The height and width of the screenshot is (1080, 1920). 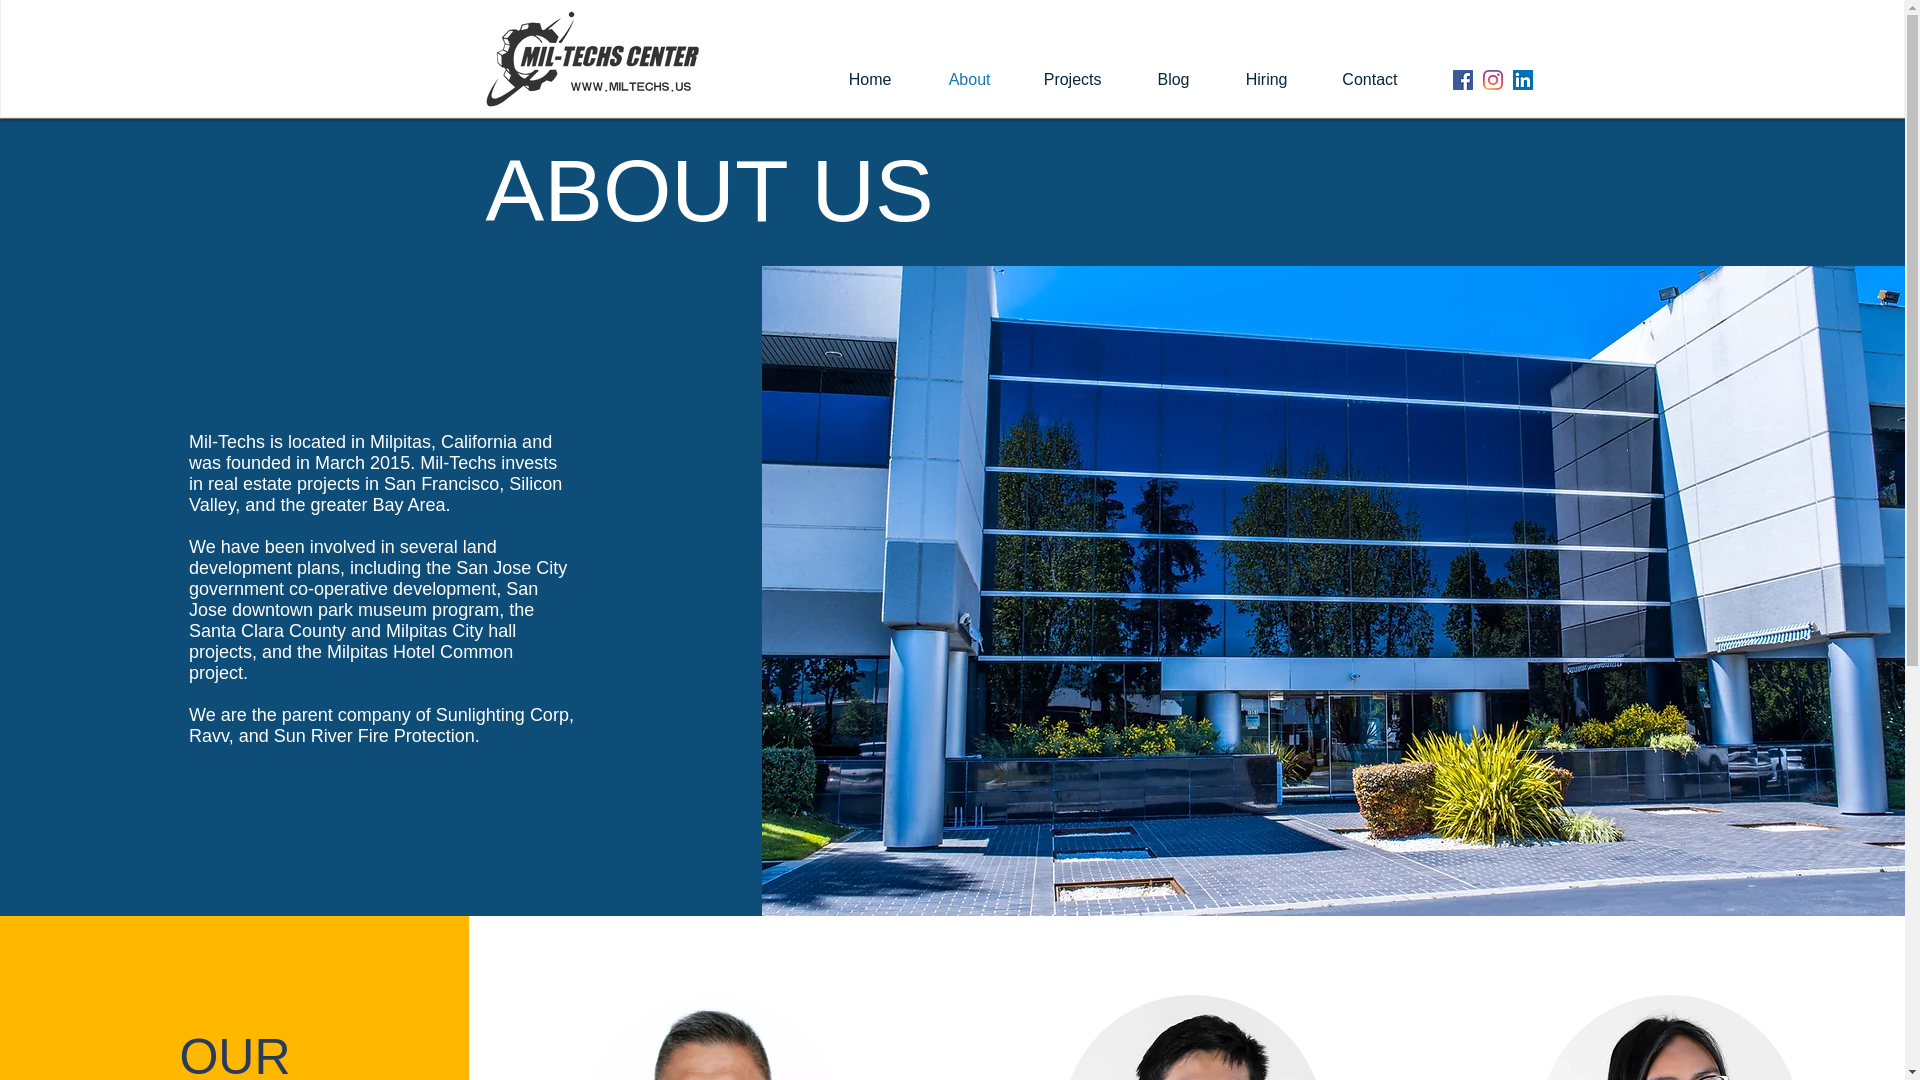 What do you see at coordinates (951, 80) in the screenshot?
I see `About` at bounding box center [951, 80].